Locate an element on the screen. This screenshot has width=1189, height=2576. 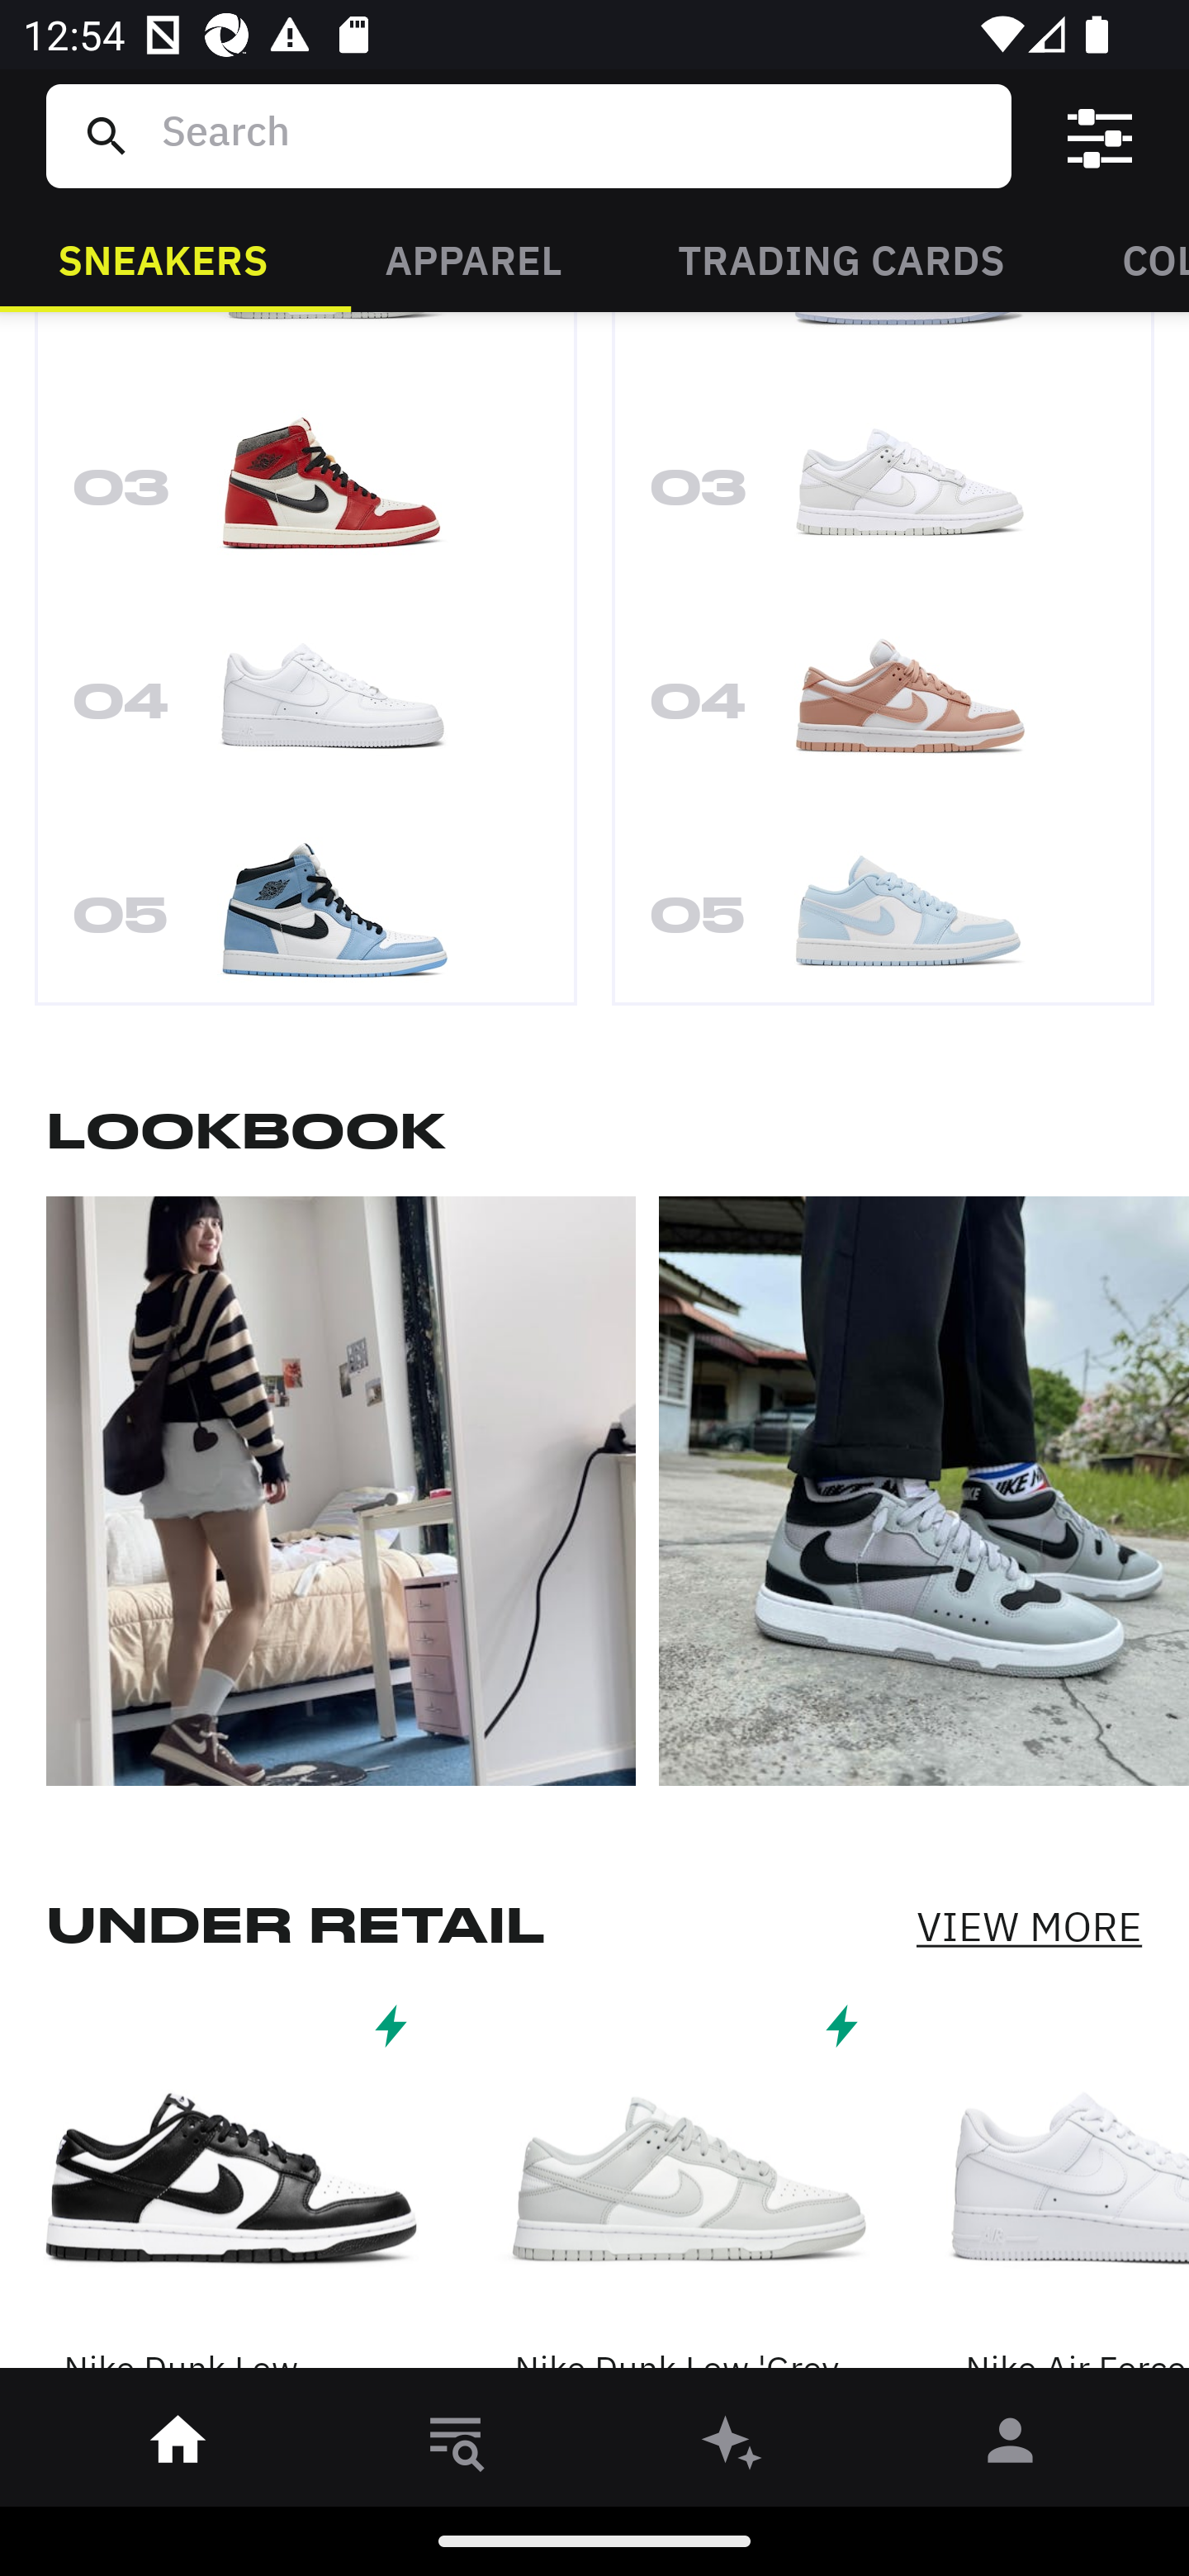
04 is located at coordinates (306, 712).